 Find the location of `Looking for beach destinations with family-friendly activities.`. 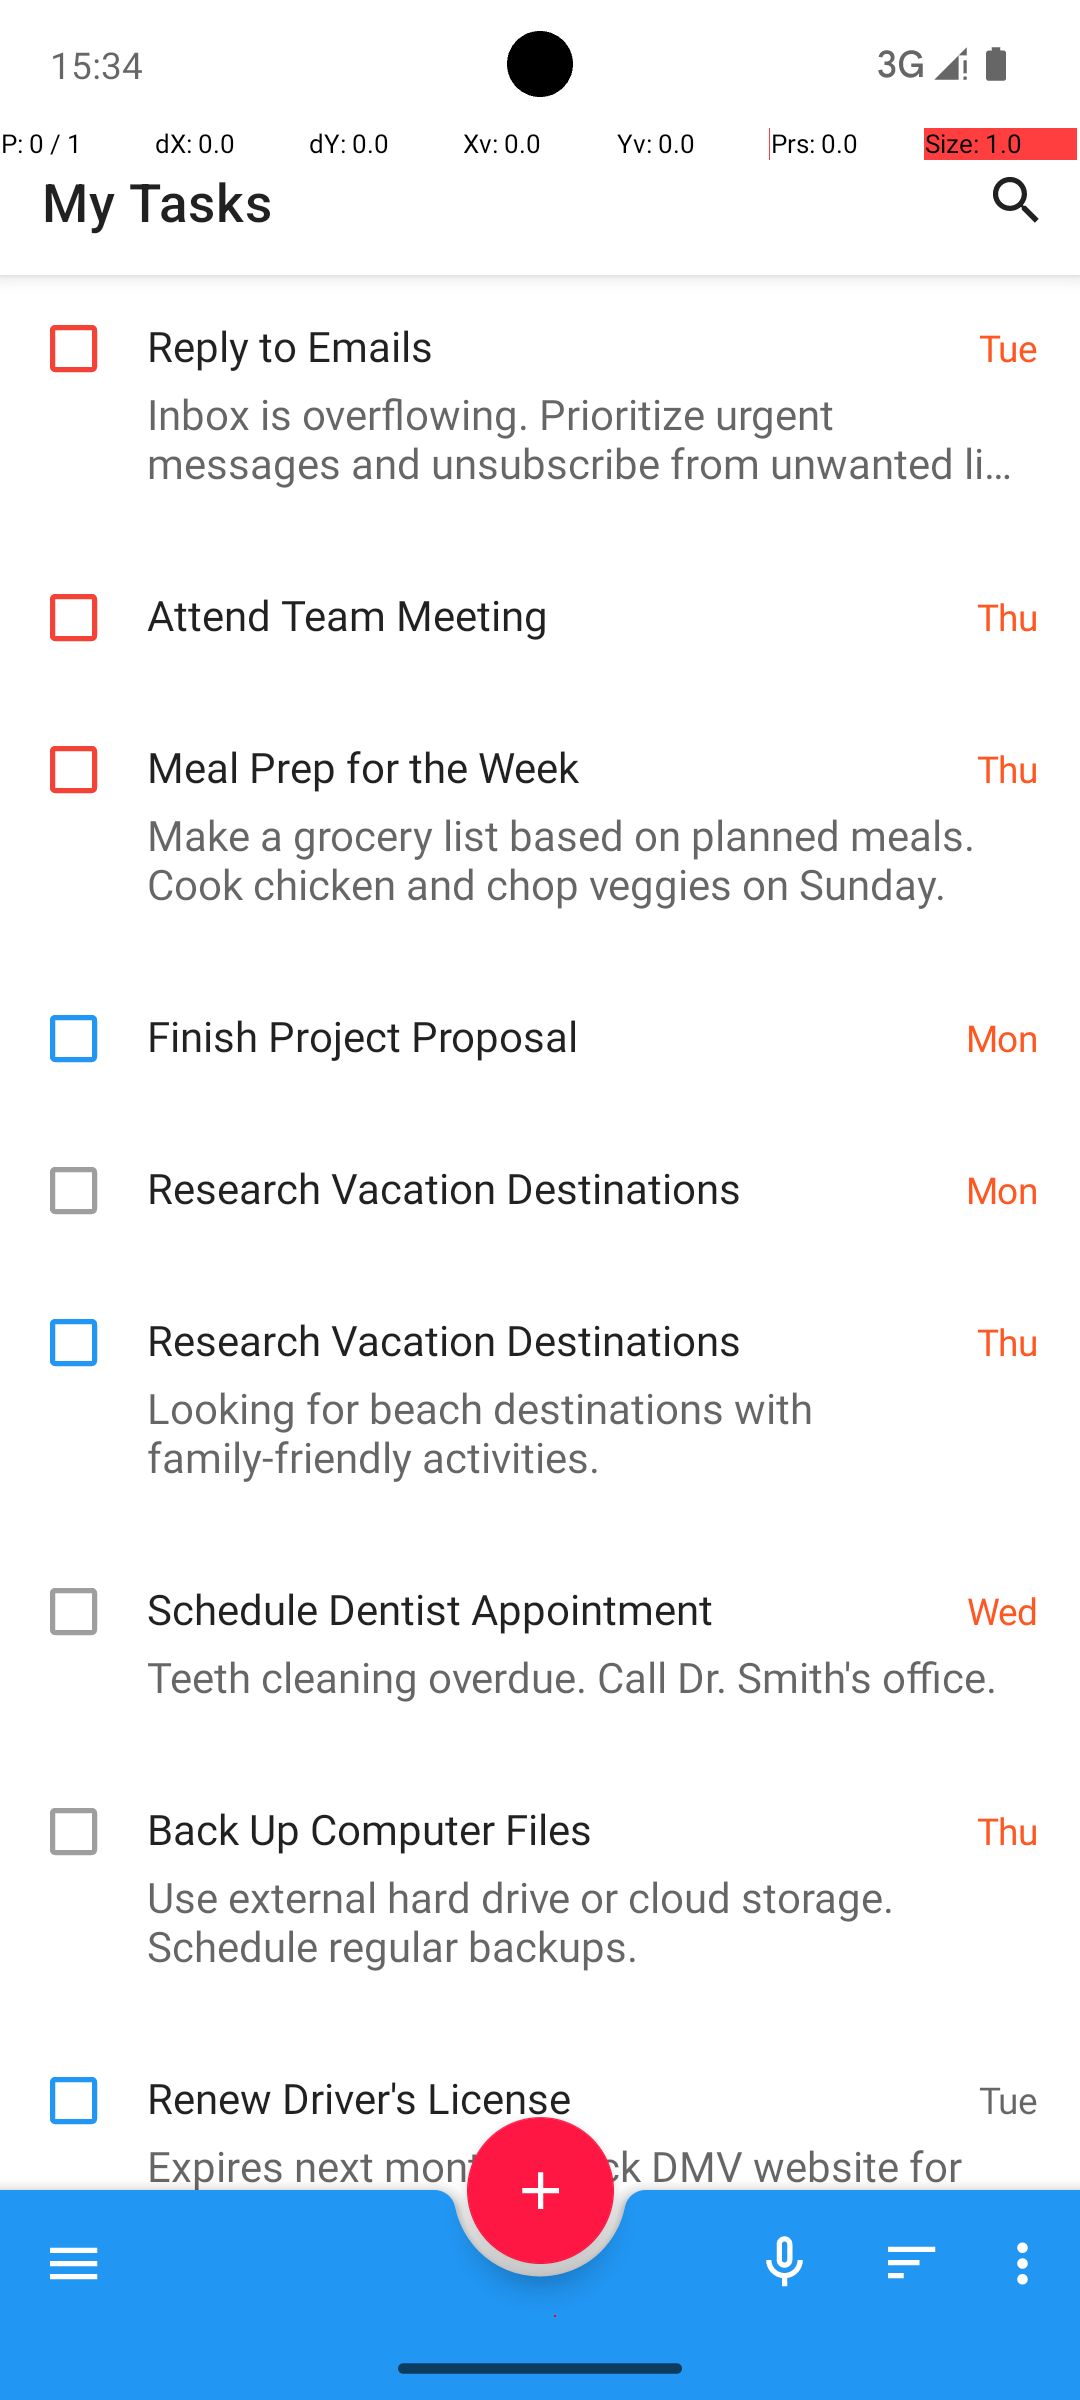

Looking for beach destinations with family-friendly activities. is located at coordinates (530, 1432).